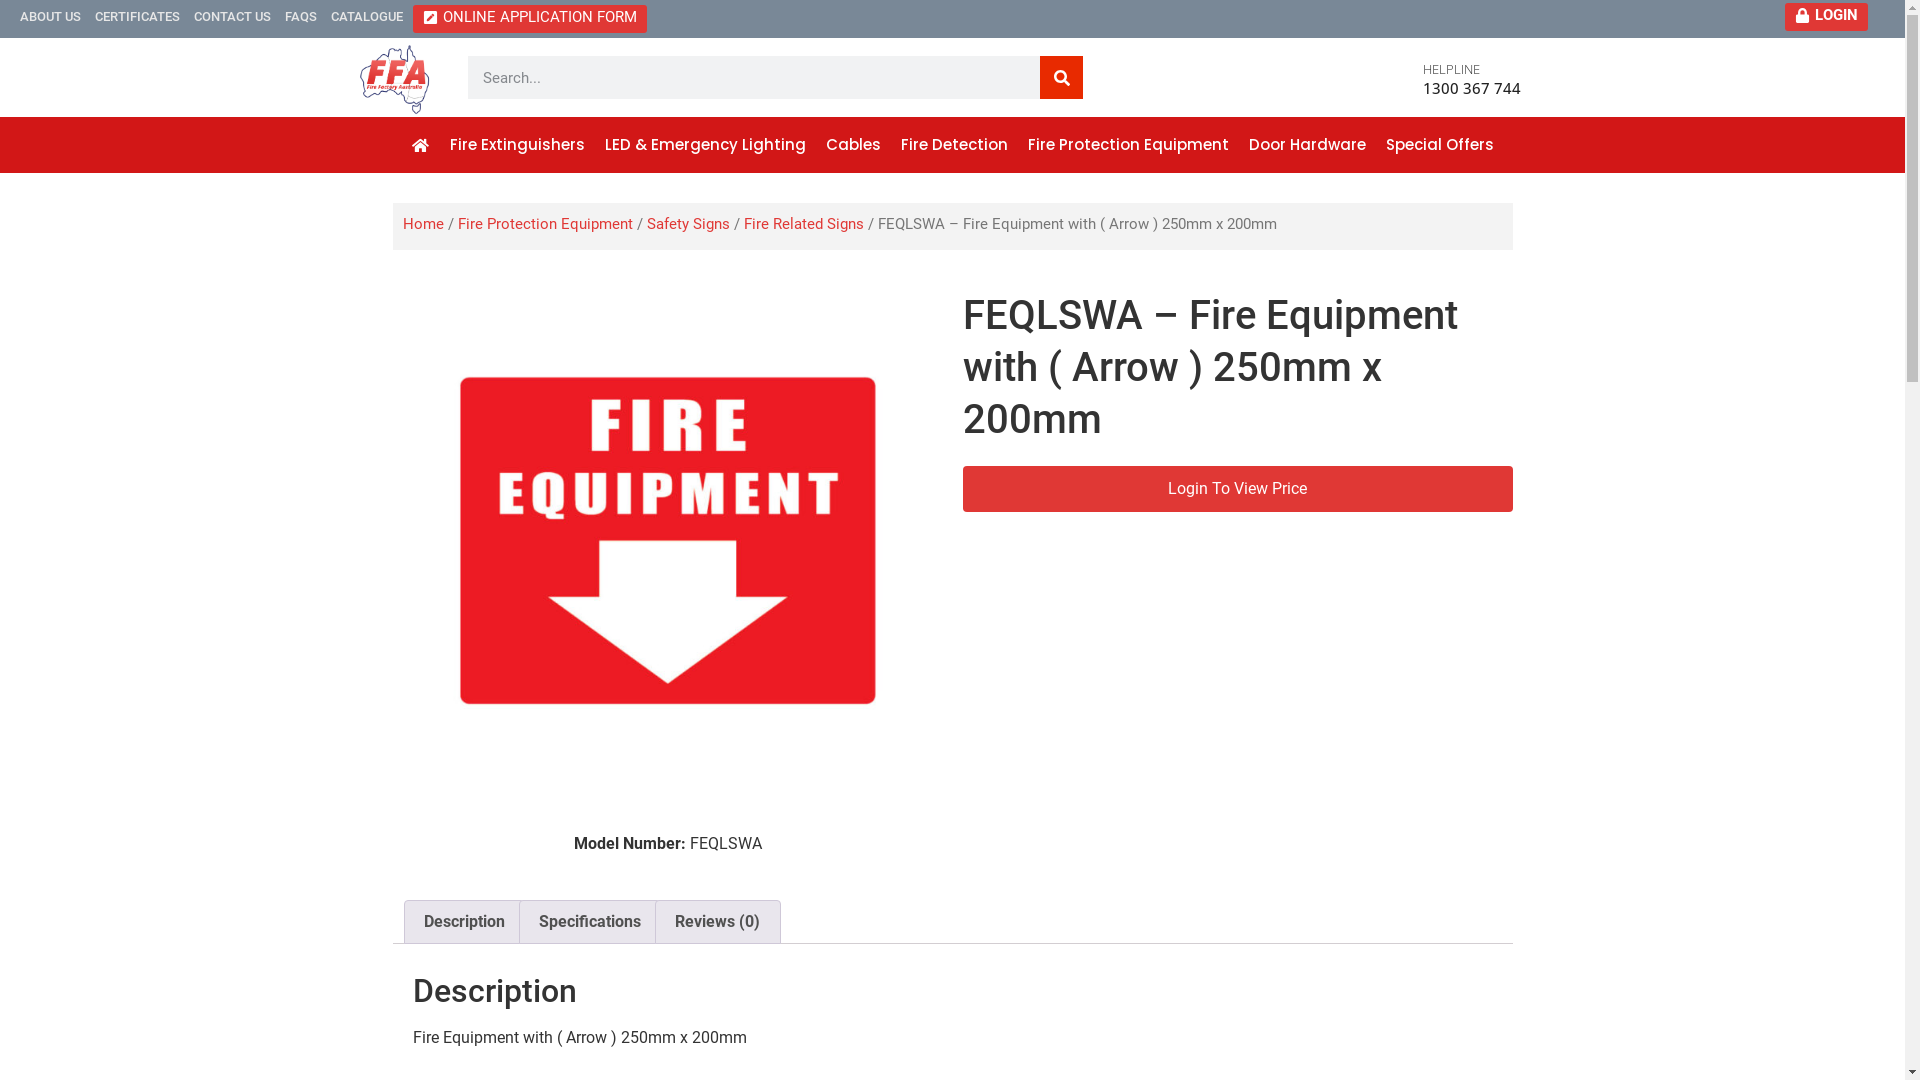 The image size is (1920, 1080). I want to click on fire-equipment-with-arrow, so click(668, 540).